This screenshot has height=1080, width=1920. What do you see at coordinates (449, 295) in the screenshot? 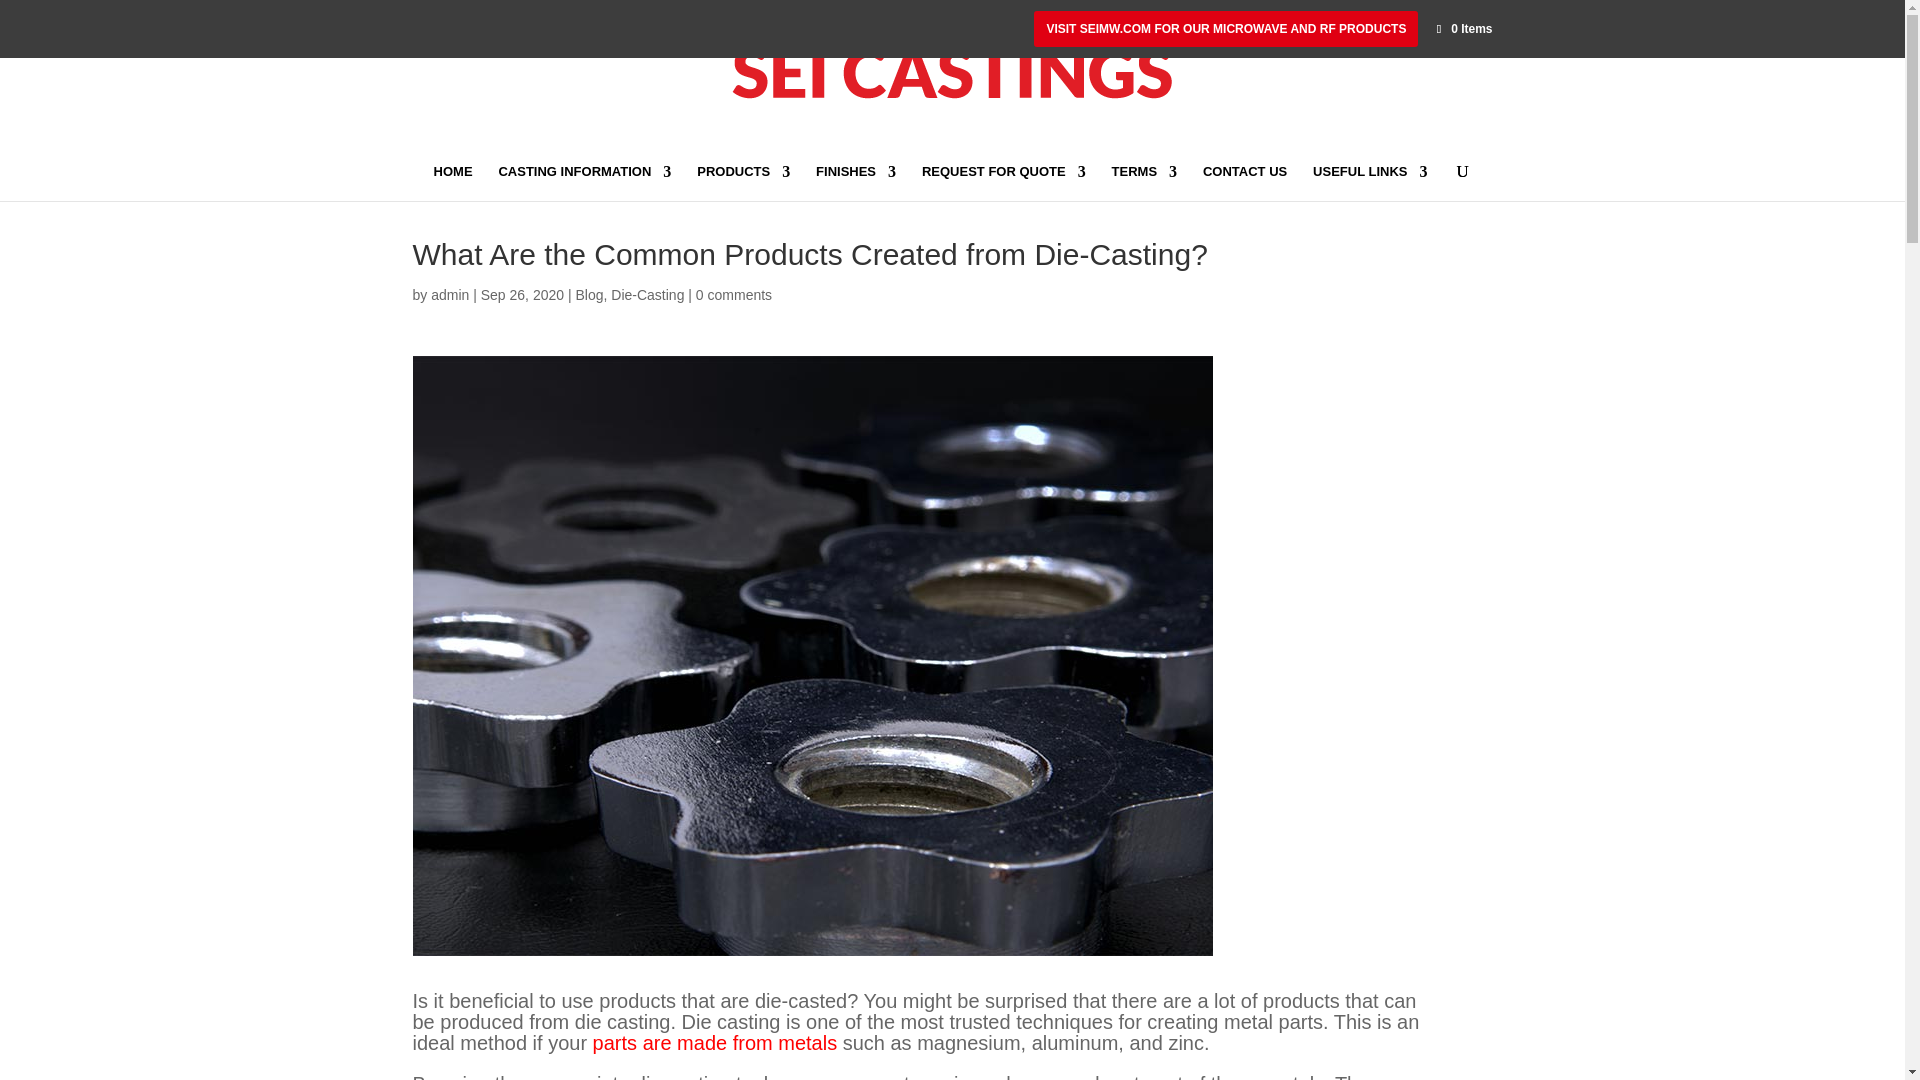
I see `Posts by admin` at bounding box center [449, 295].